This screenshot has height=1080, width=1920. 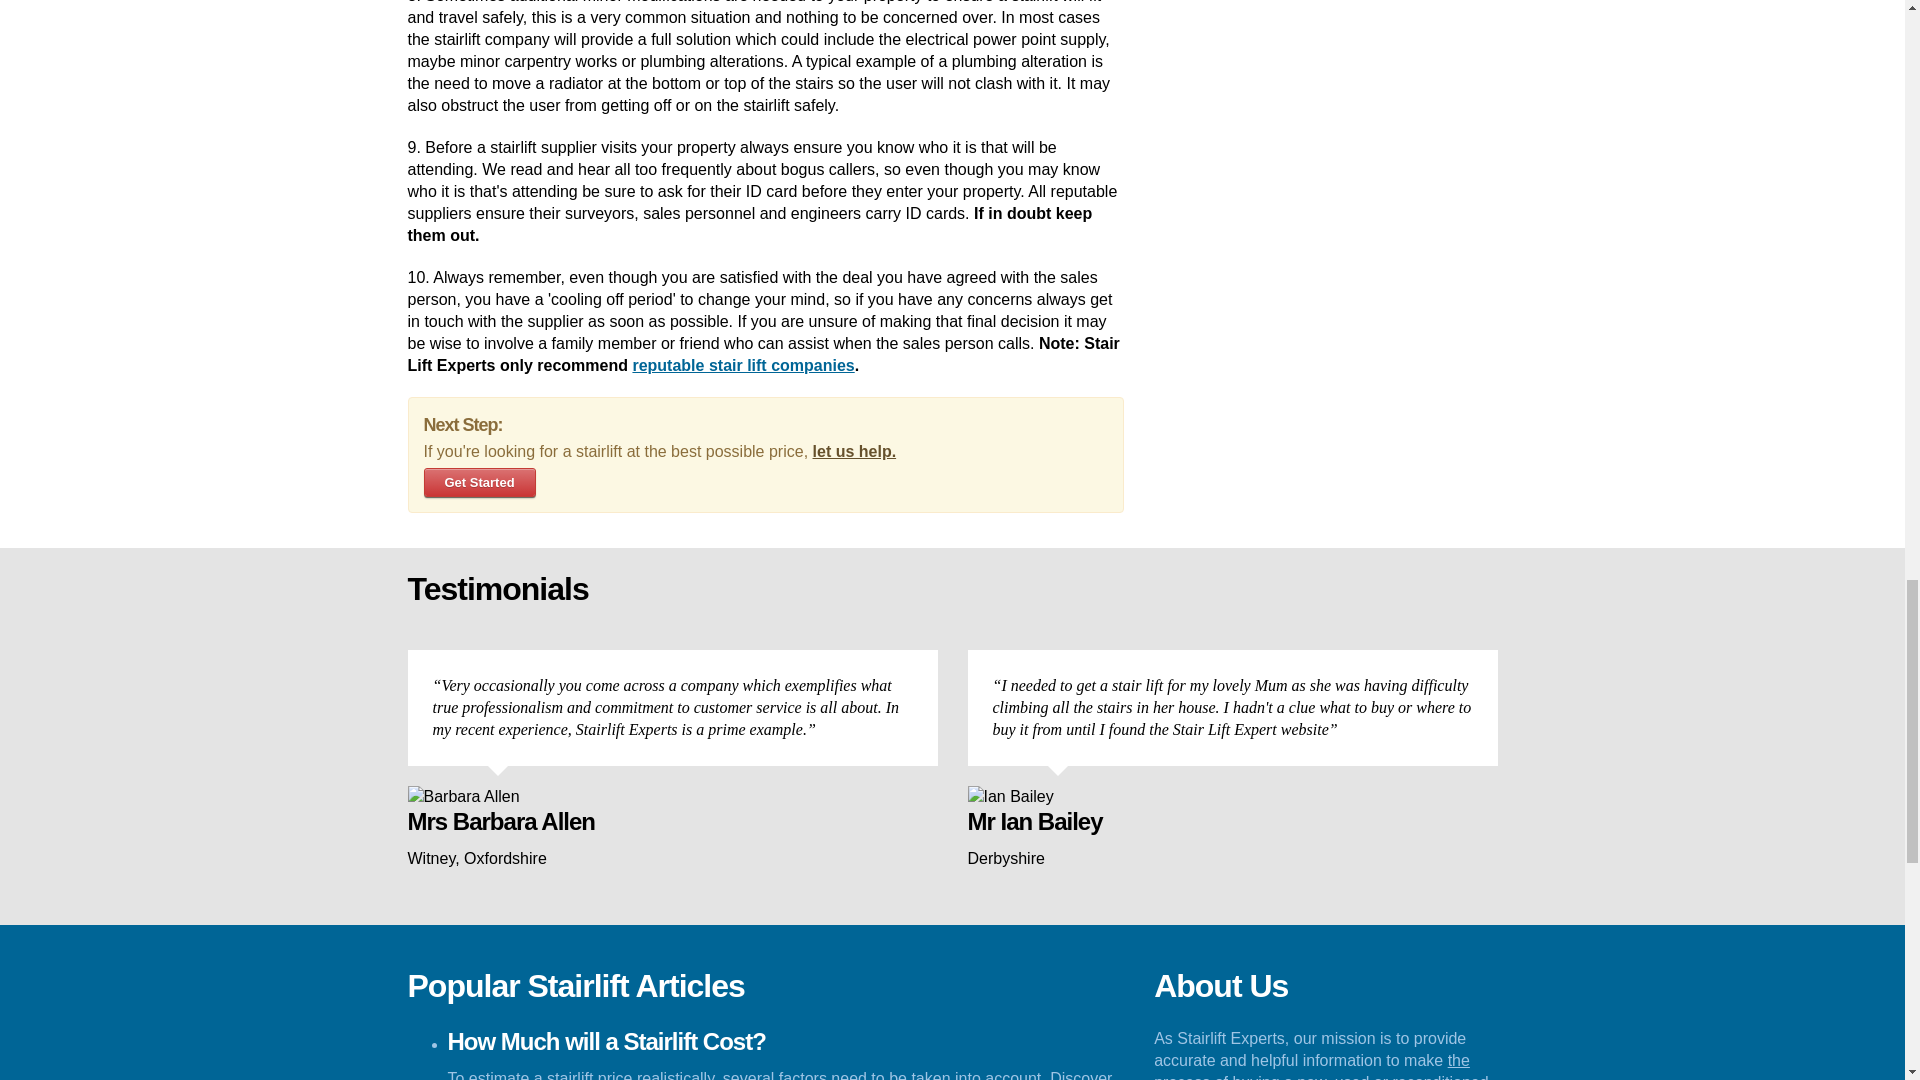 What do you see at coordinates (1312, 1066) in the screenshot?
I see `the process` at bounding box center [1312, 1066].